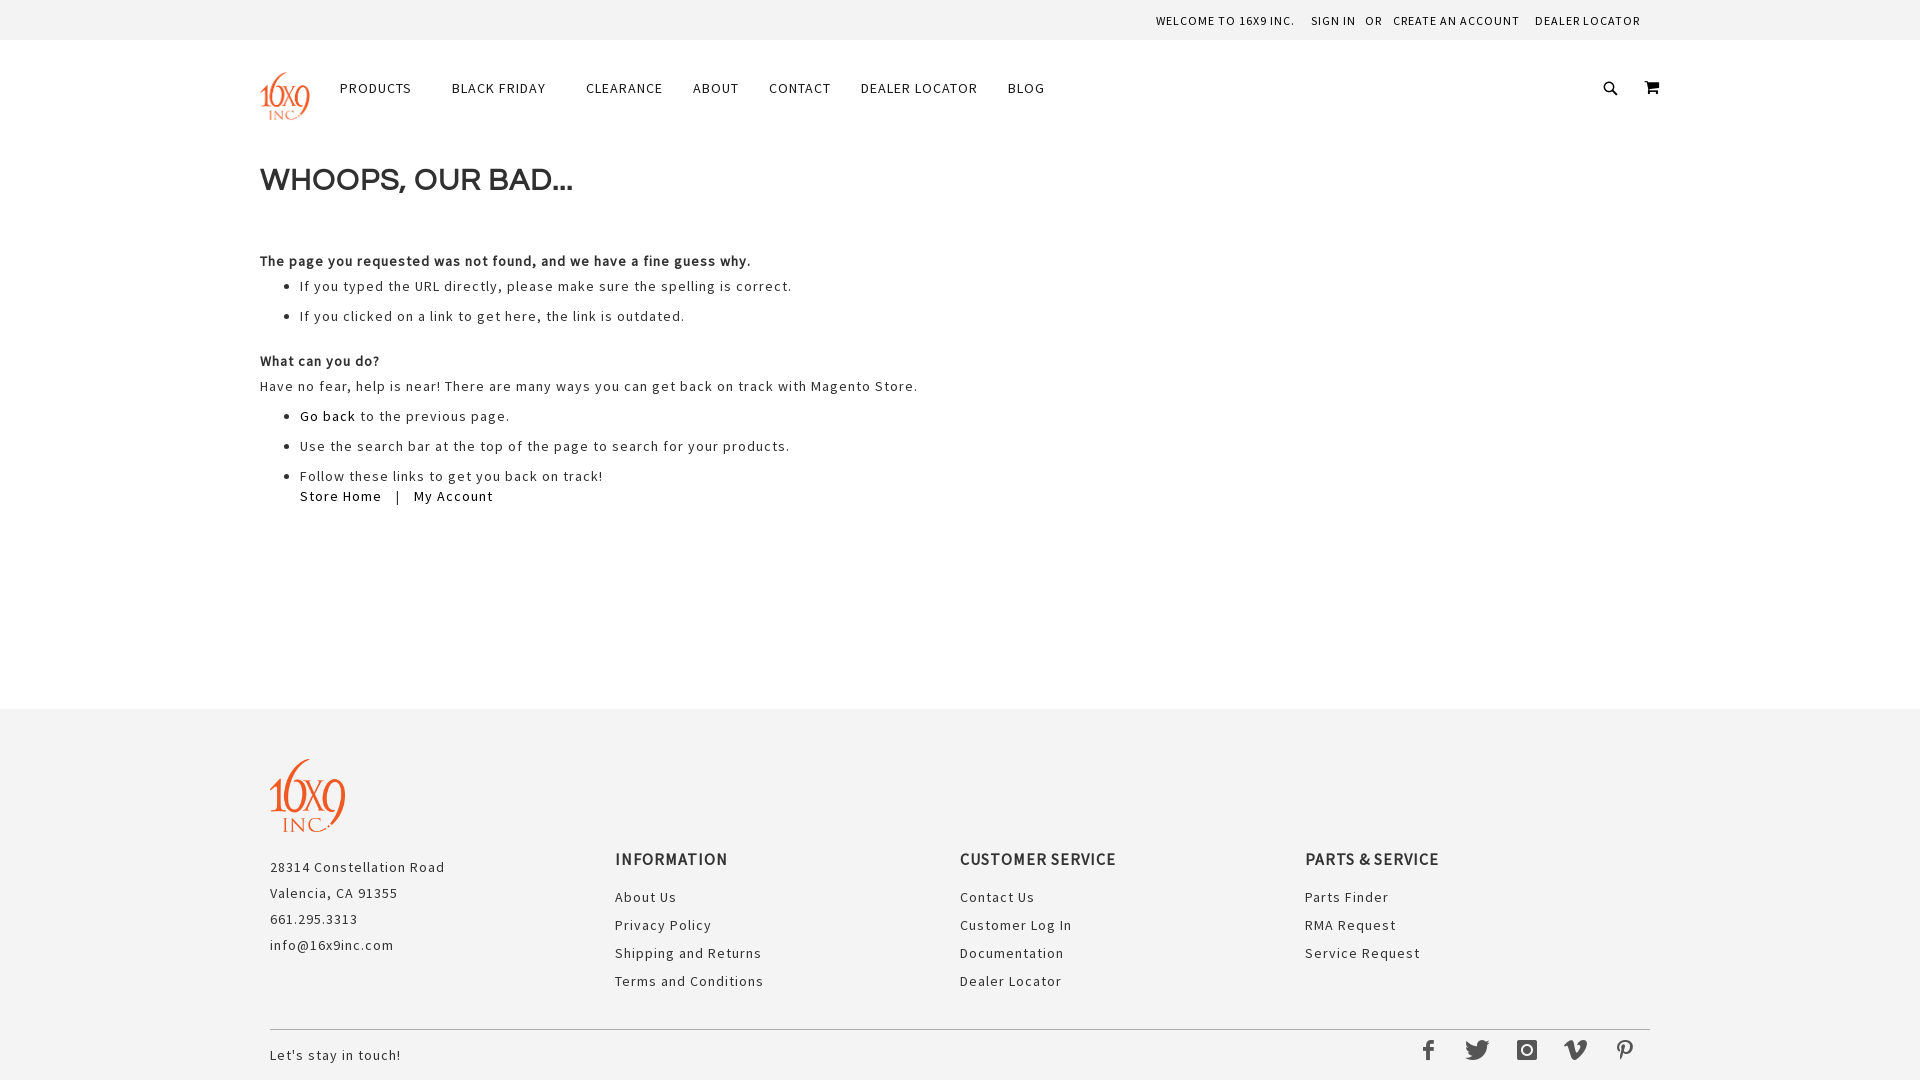 The width and height of the screenshot is (1920, 1080). I want to click on Store Home, so click(341, 496).